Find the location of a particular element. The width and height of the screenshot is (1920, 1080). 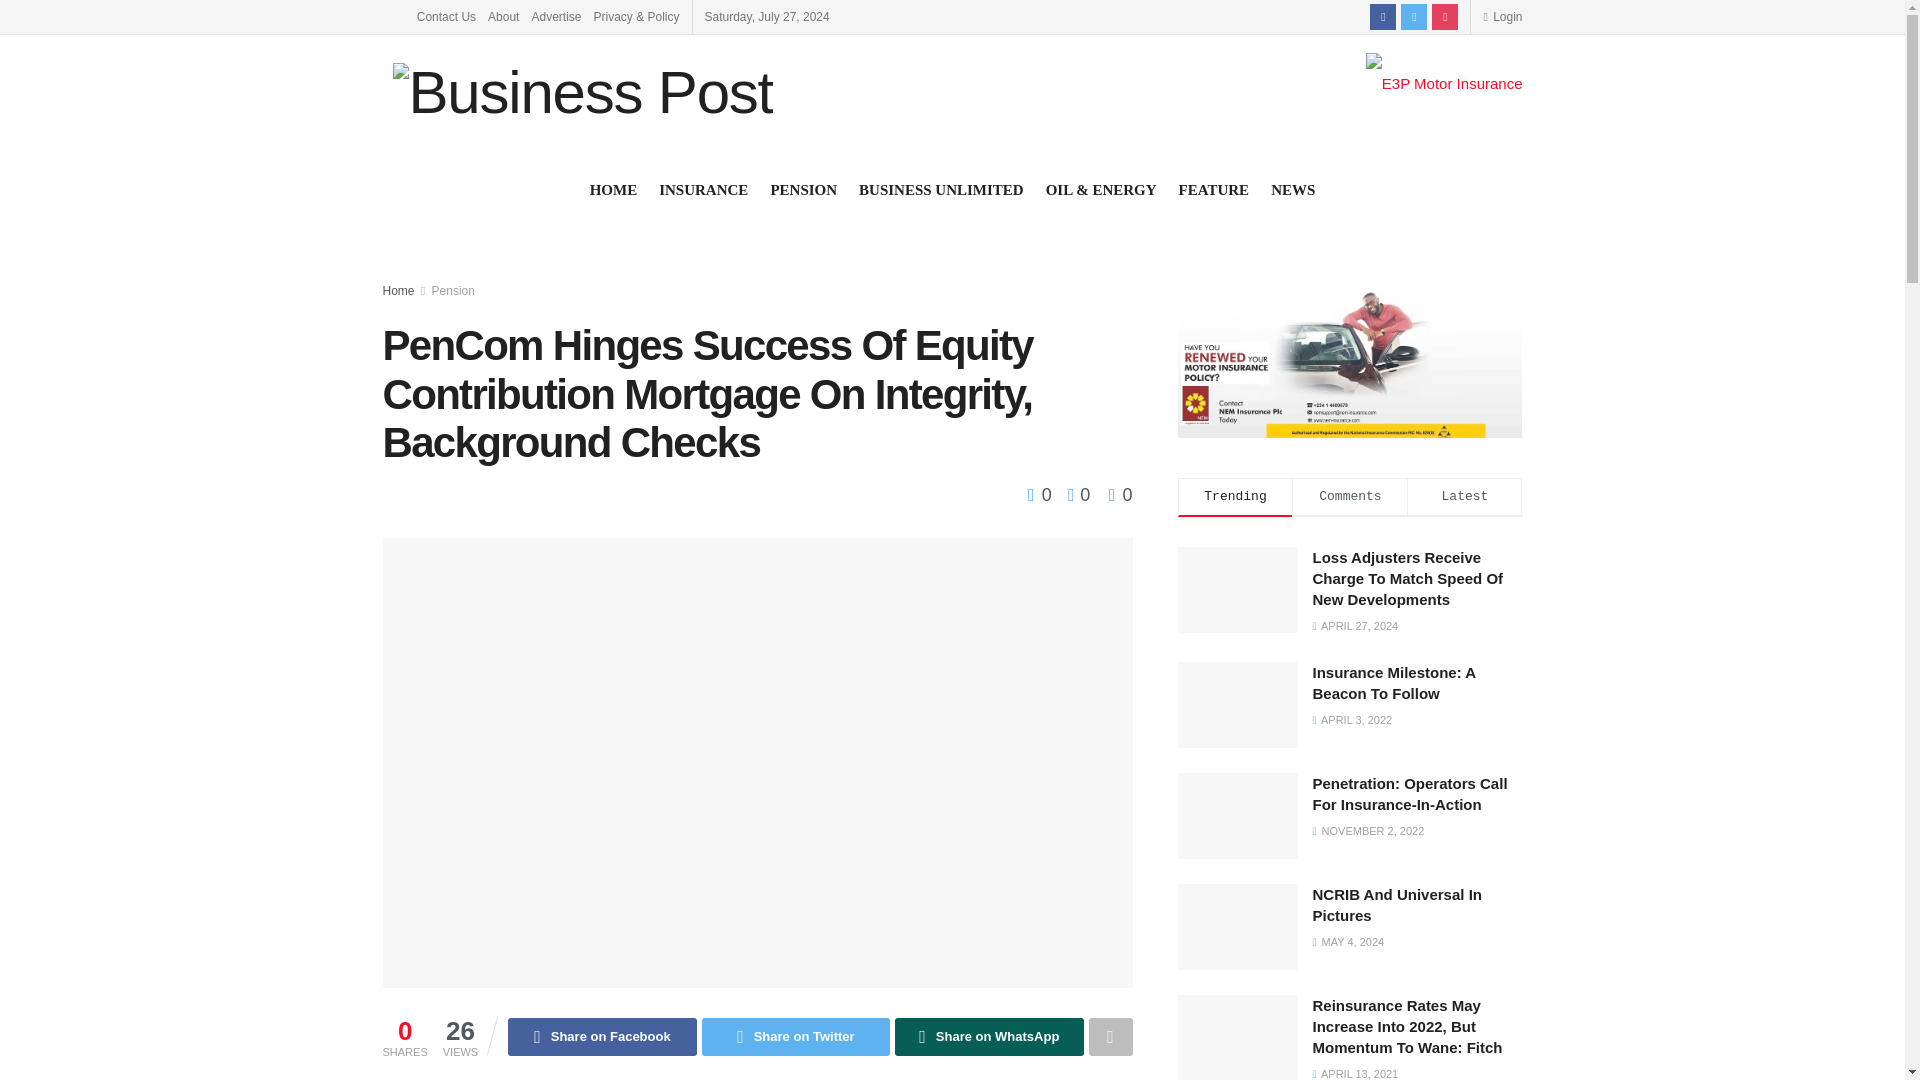

Pension is located at coordinates (453, 291).